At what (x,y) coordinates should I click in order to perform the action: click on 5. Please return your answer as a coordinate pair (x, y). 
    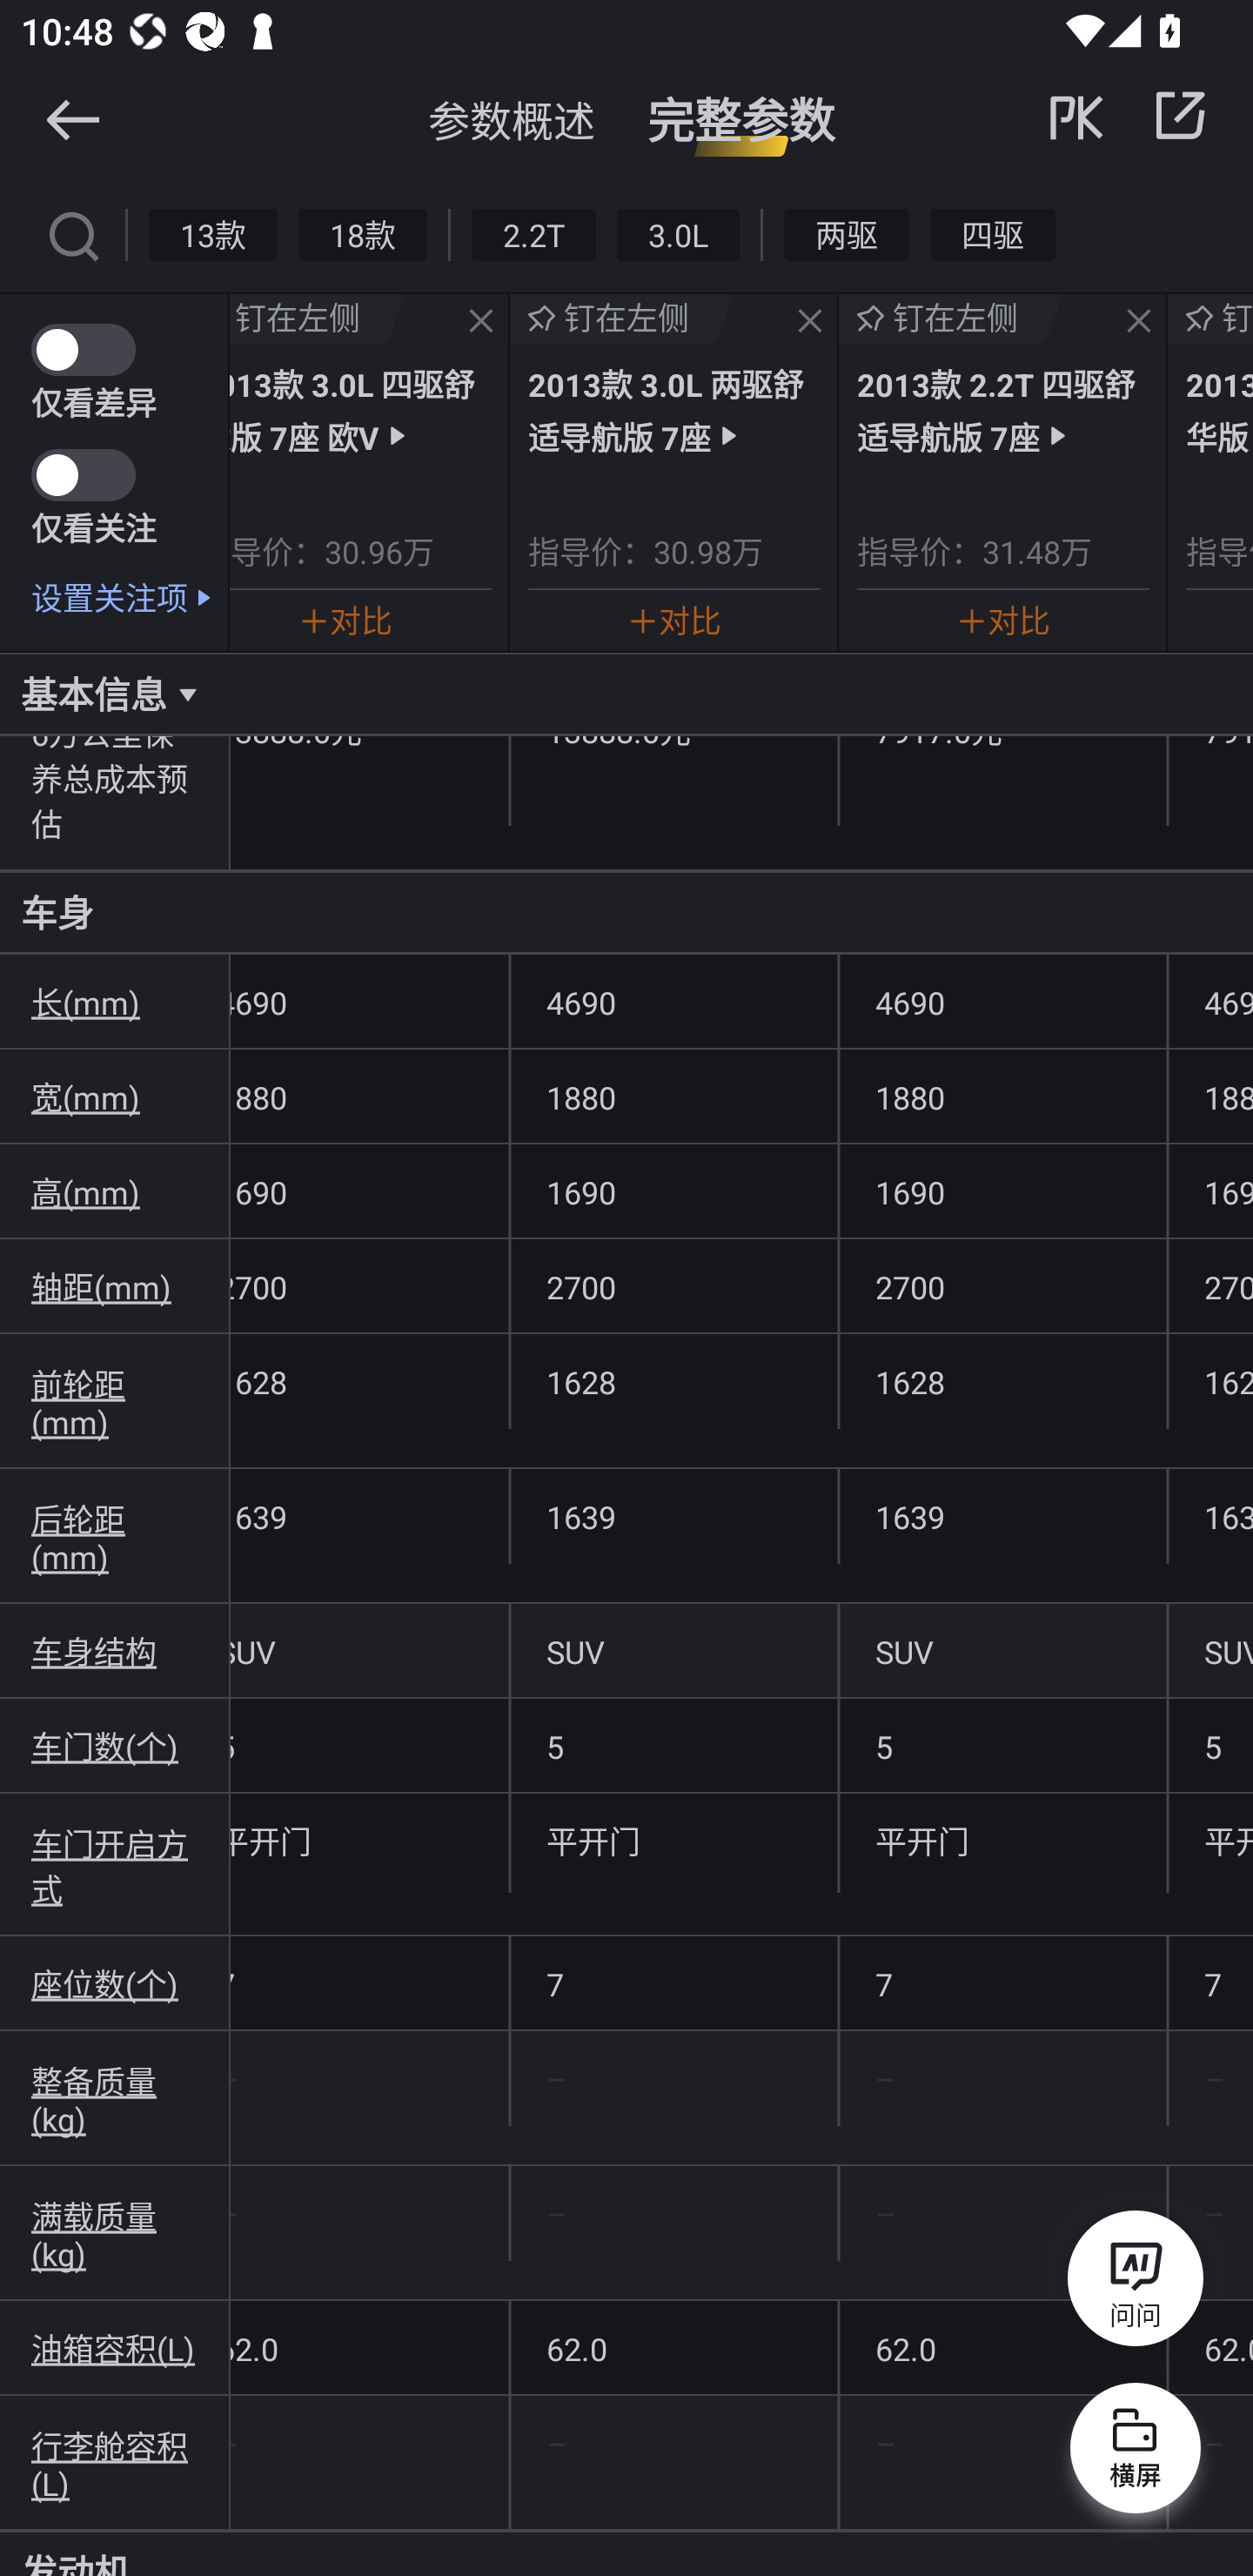
    Looking at the image, I should click on (1002, 1745).